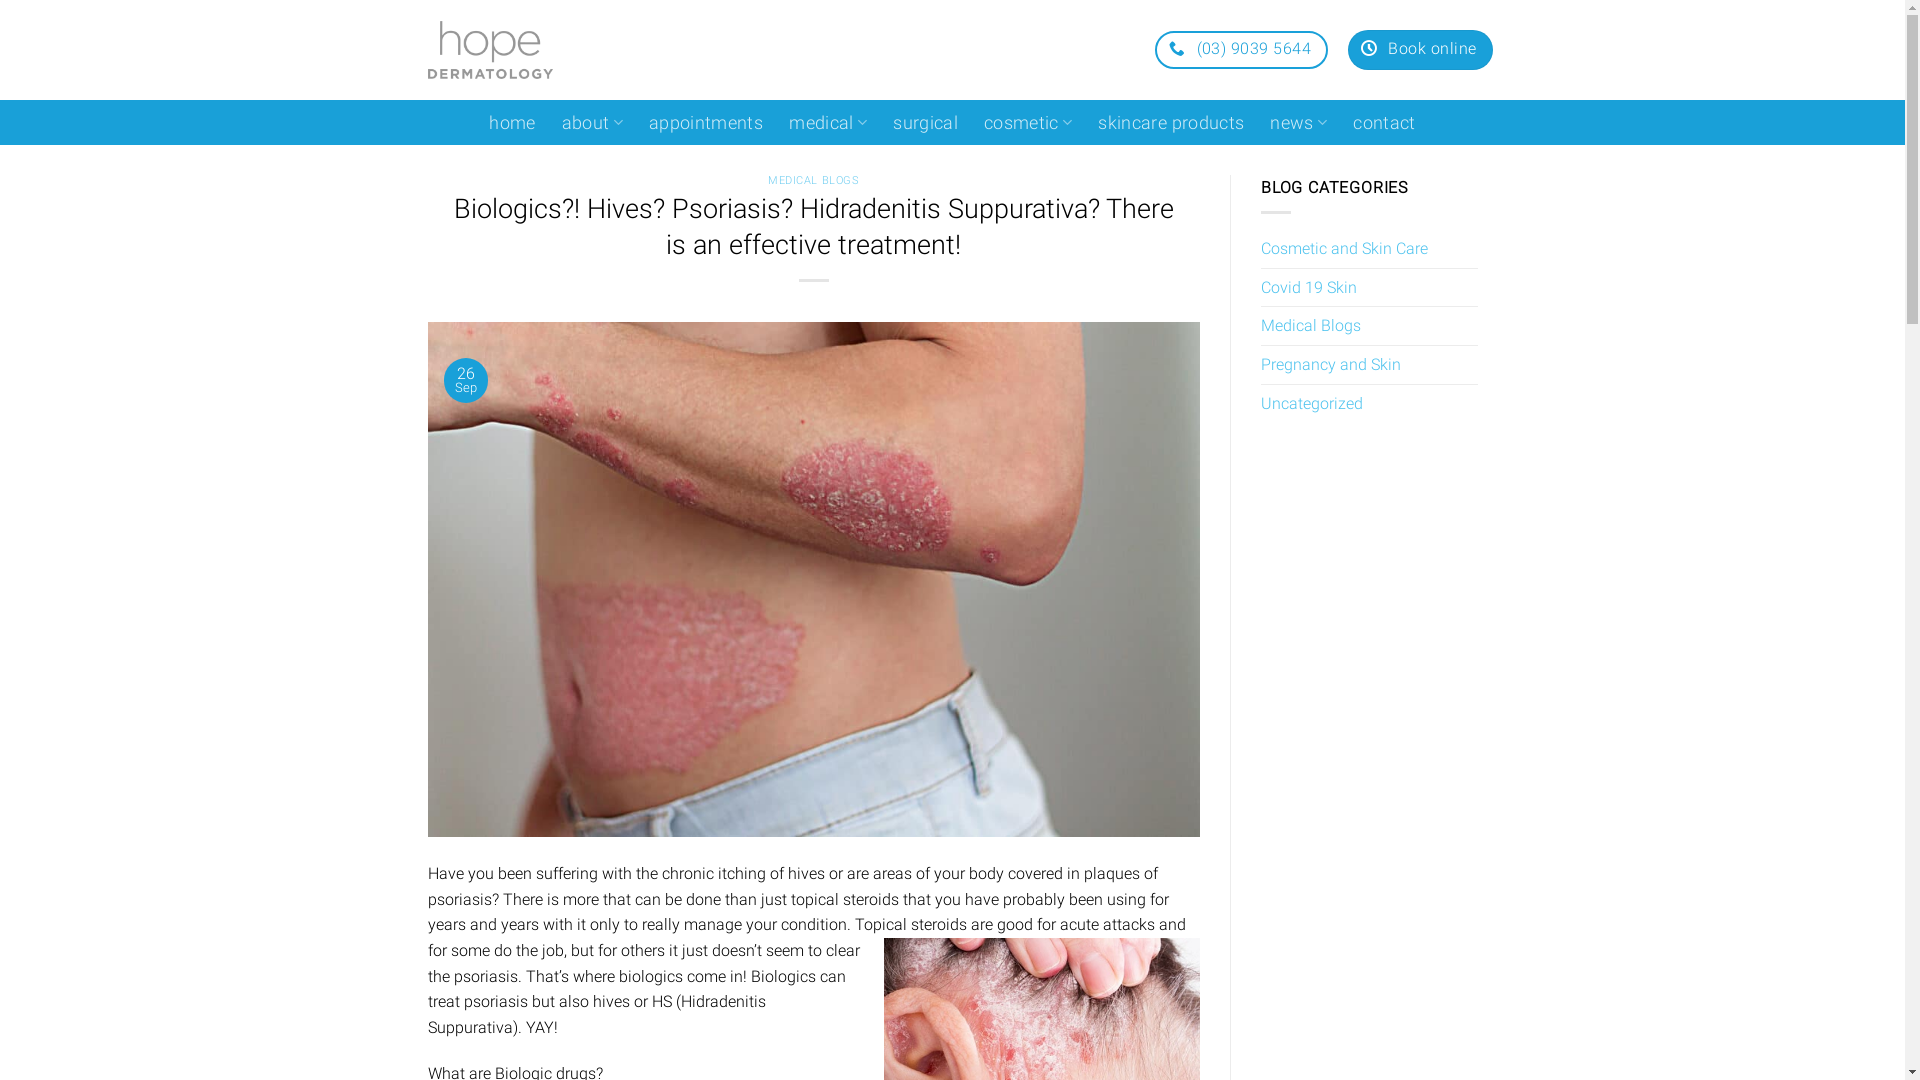  Describe the element at coordinates (512, 122) in the screenshot. I see `home` at that location.